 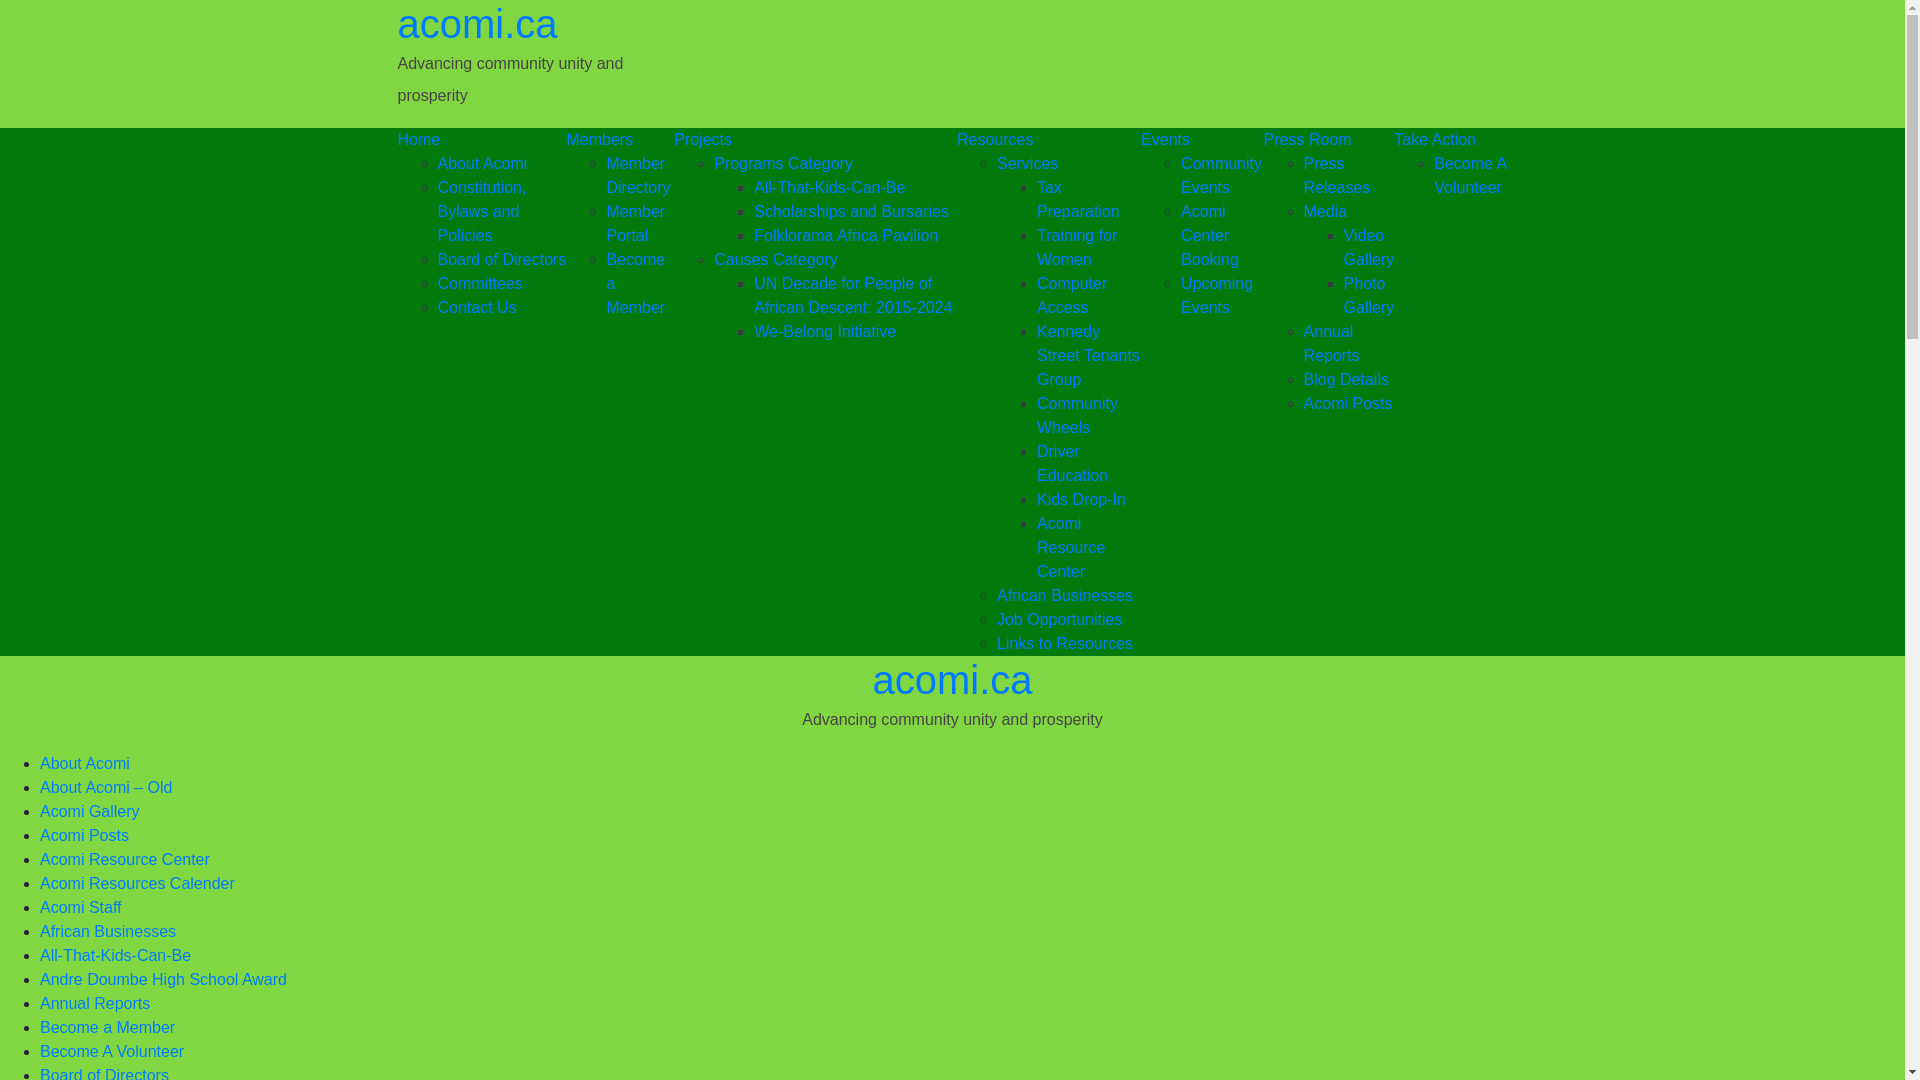 What do you see at coordinates (856, 236) in the screenshot?
I see `Folklorama Africa Pavilion` at bounding box center [856, 236].